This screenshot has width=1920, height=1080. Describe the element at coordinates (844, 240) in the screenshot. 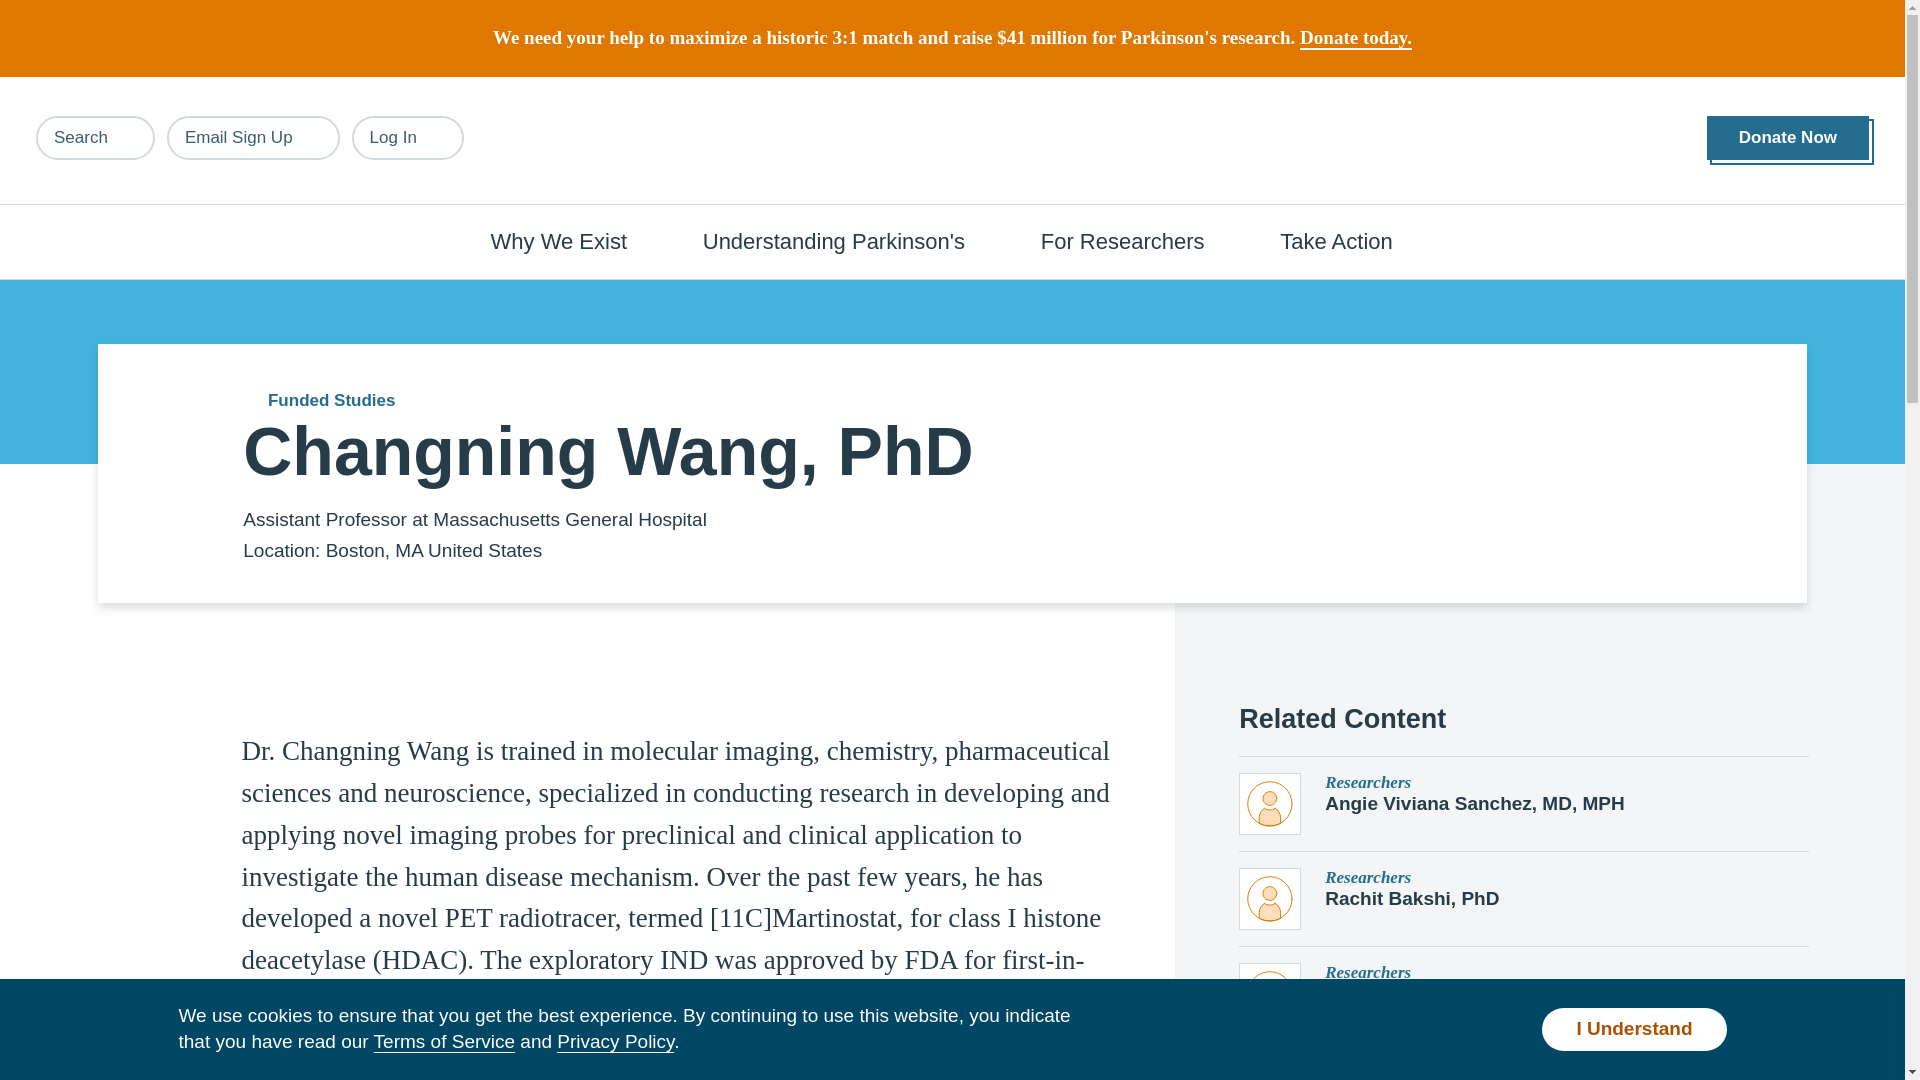

I see `Understanding Parkinson's` at that location.